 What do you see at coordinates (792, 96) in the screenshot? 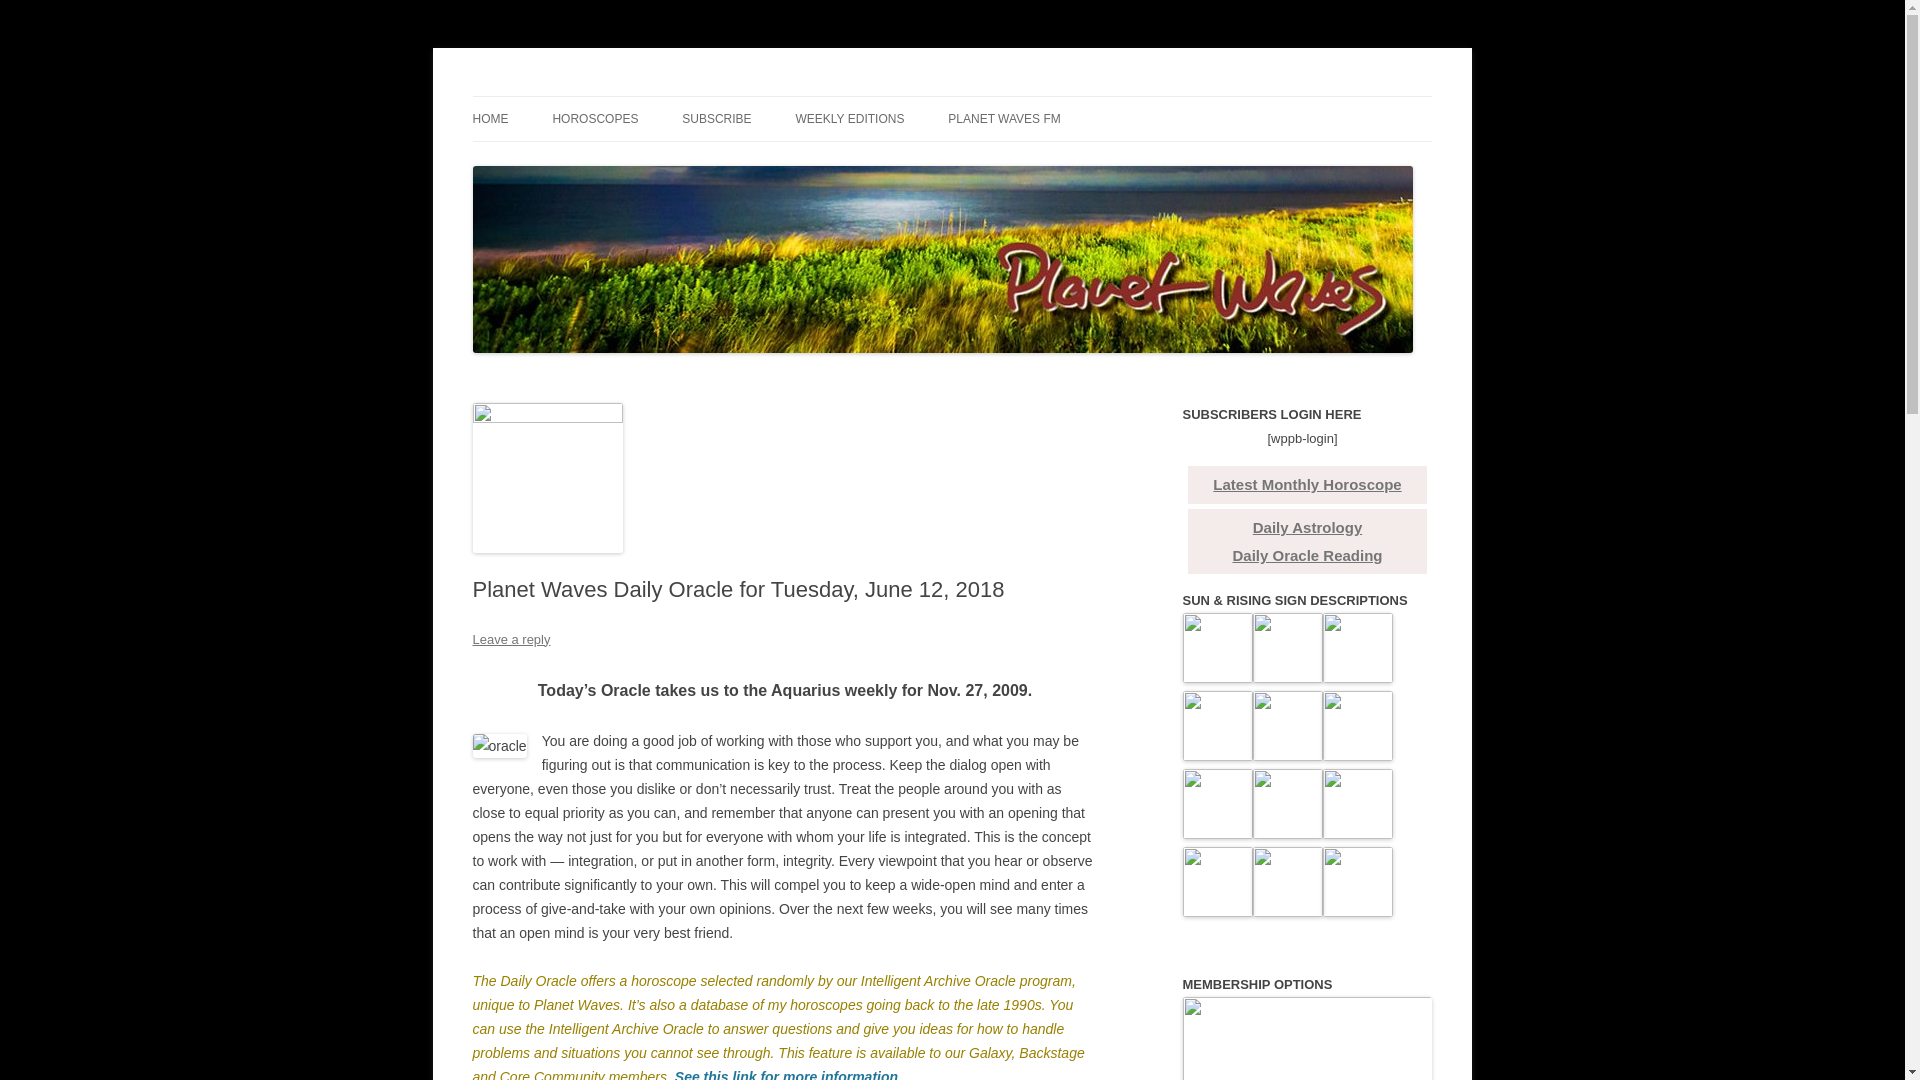
I see `Planet Waves Astrology by Eric Francis and Friends` at bounding box center [792, 96].